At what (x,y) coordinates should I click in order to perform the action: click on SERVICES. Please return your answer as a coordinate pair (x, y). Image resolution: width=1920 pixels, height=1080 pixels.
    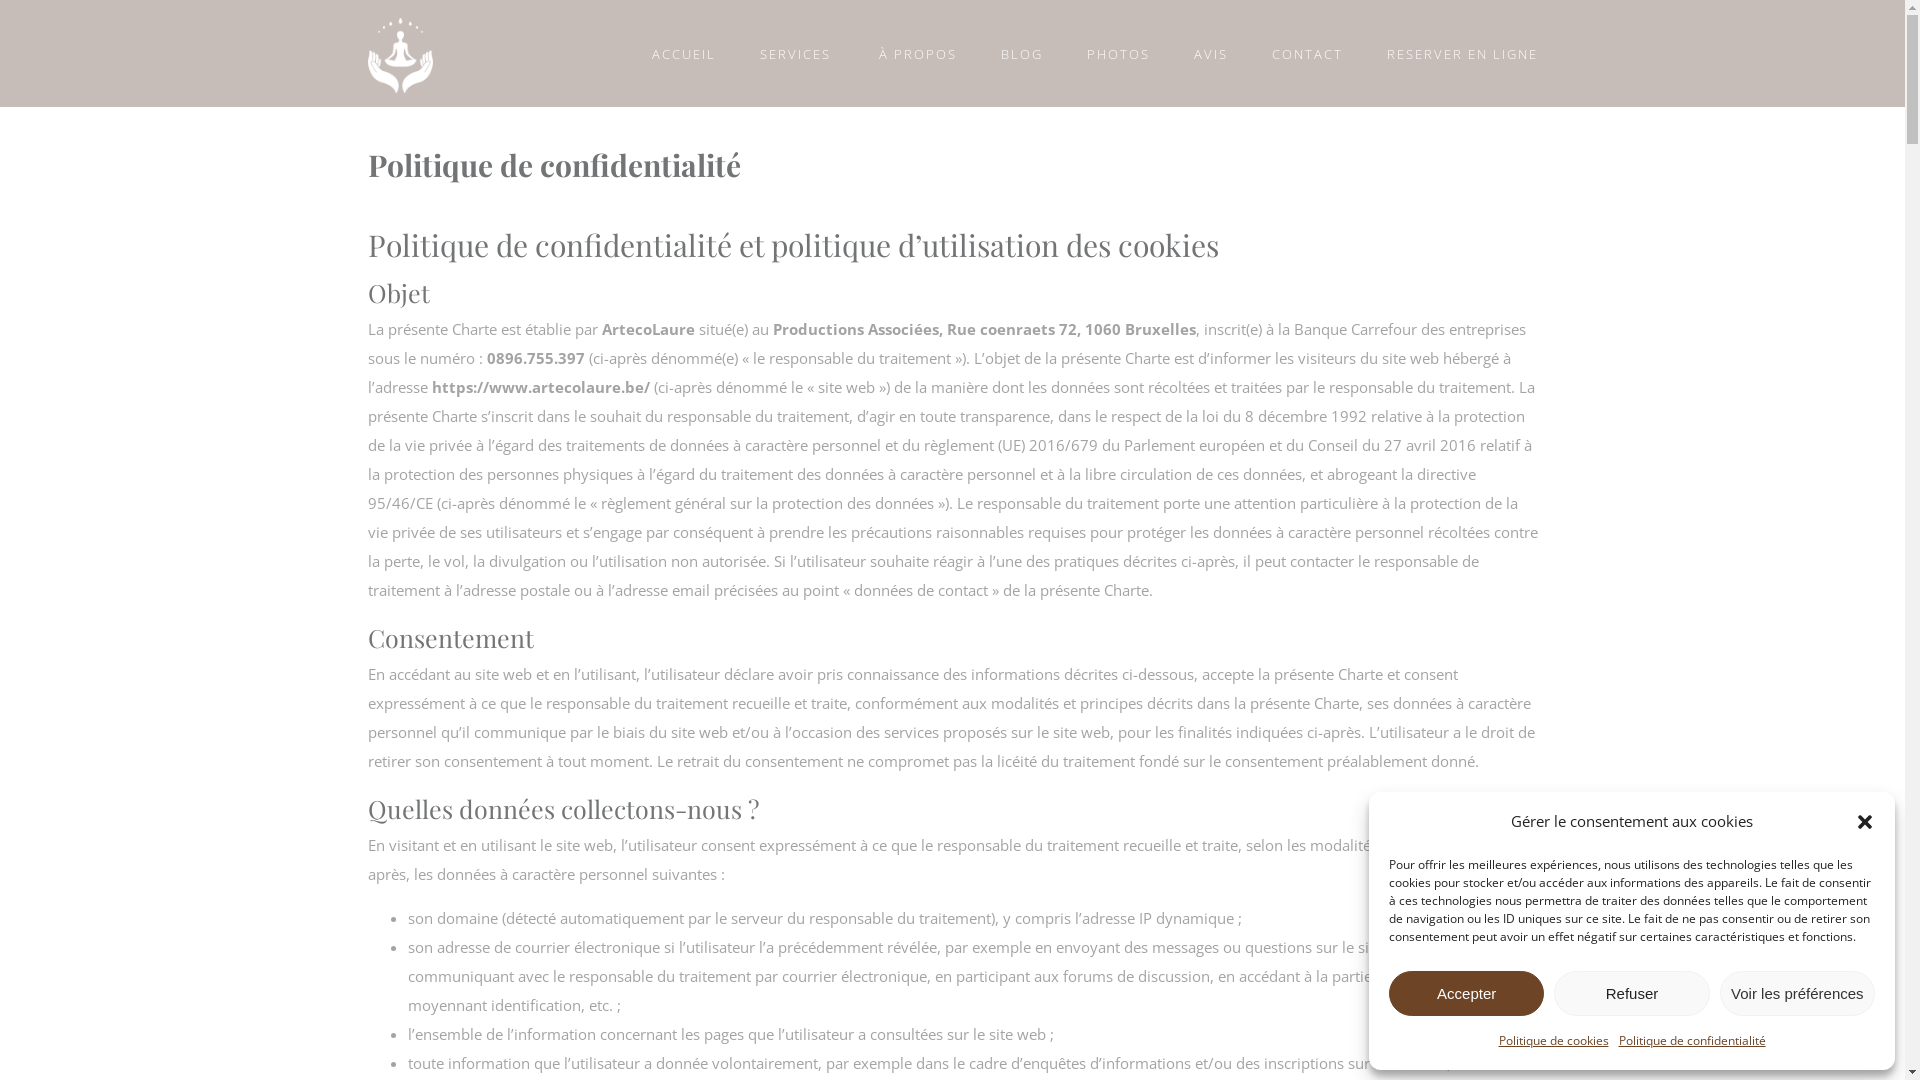
    Looking at the image, I should click on (796, 54).